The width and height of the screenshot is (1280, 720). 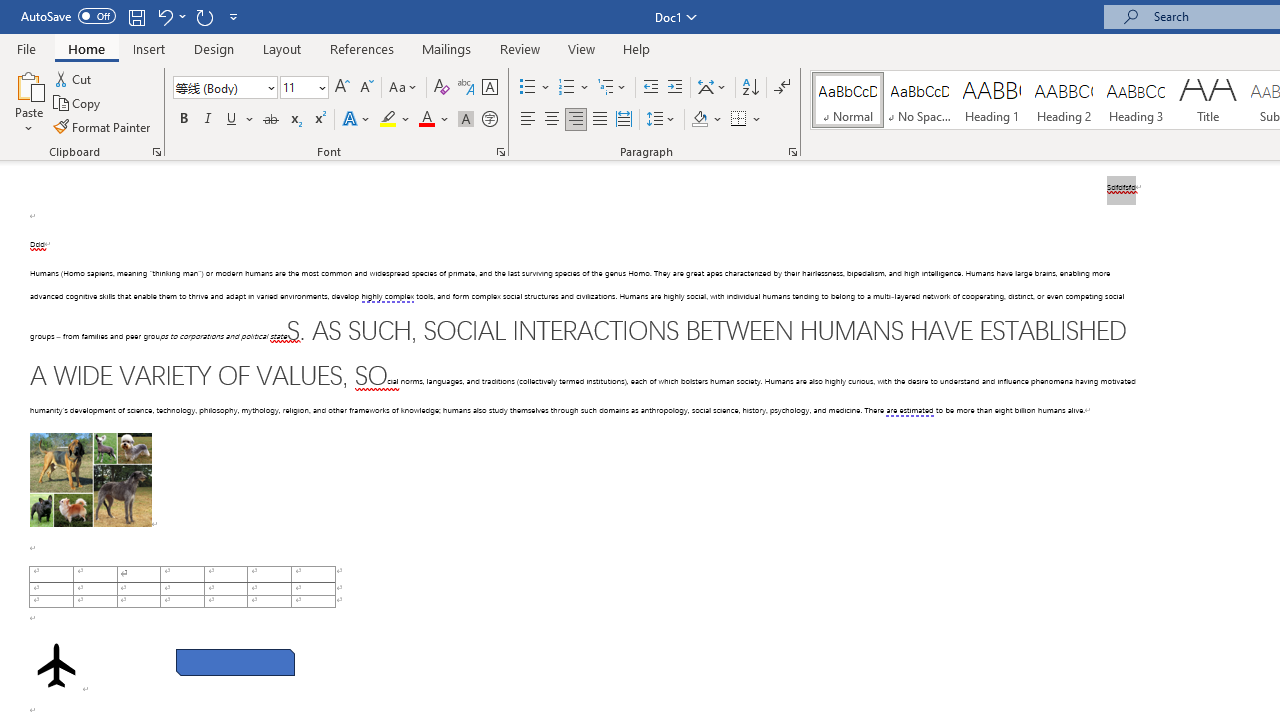 I want to click on Superscript, so click(x=319, y=120).